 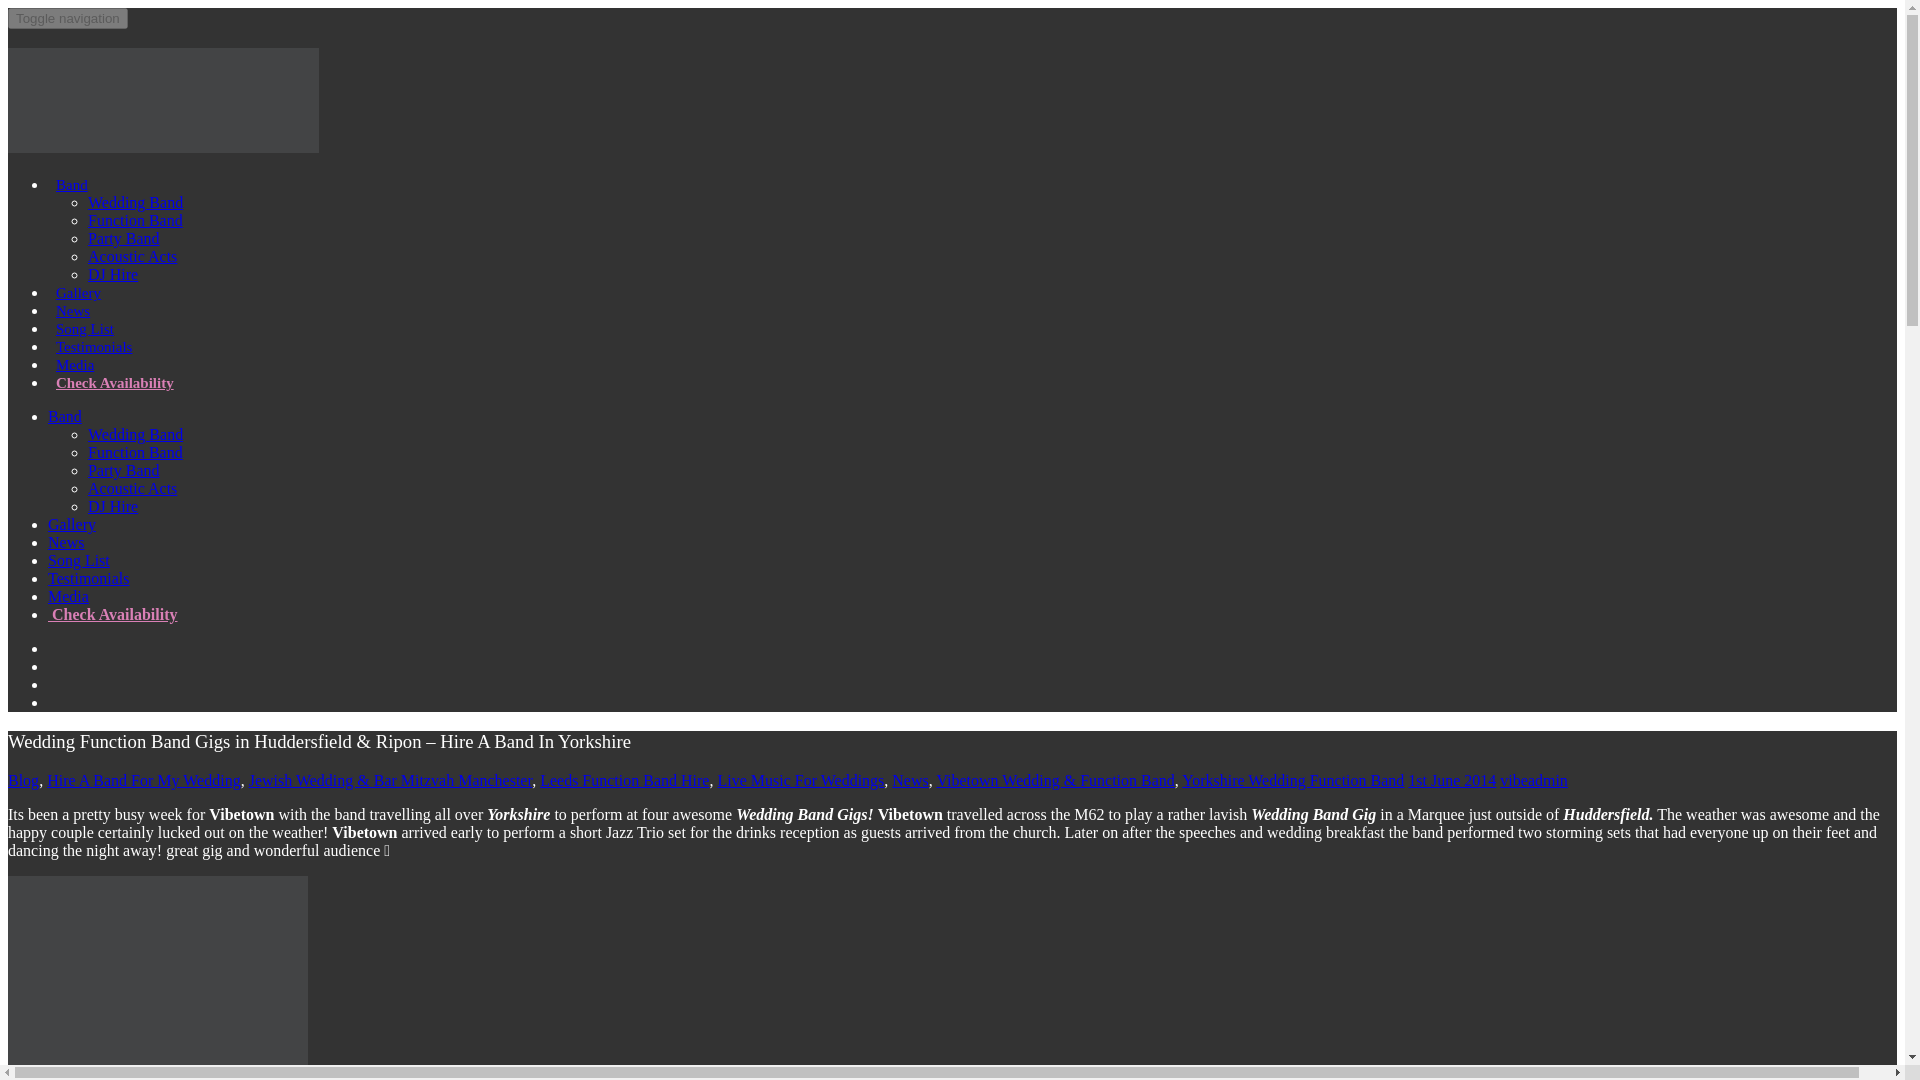 What do you see at coordinates (113, 614) in the screenshot?
I see ` Check Availability` at bounding box center [113, 614].